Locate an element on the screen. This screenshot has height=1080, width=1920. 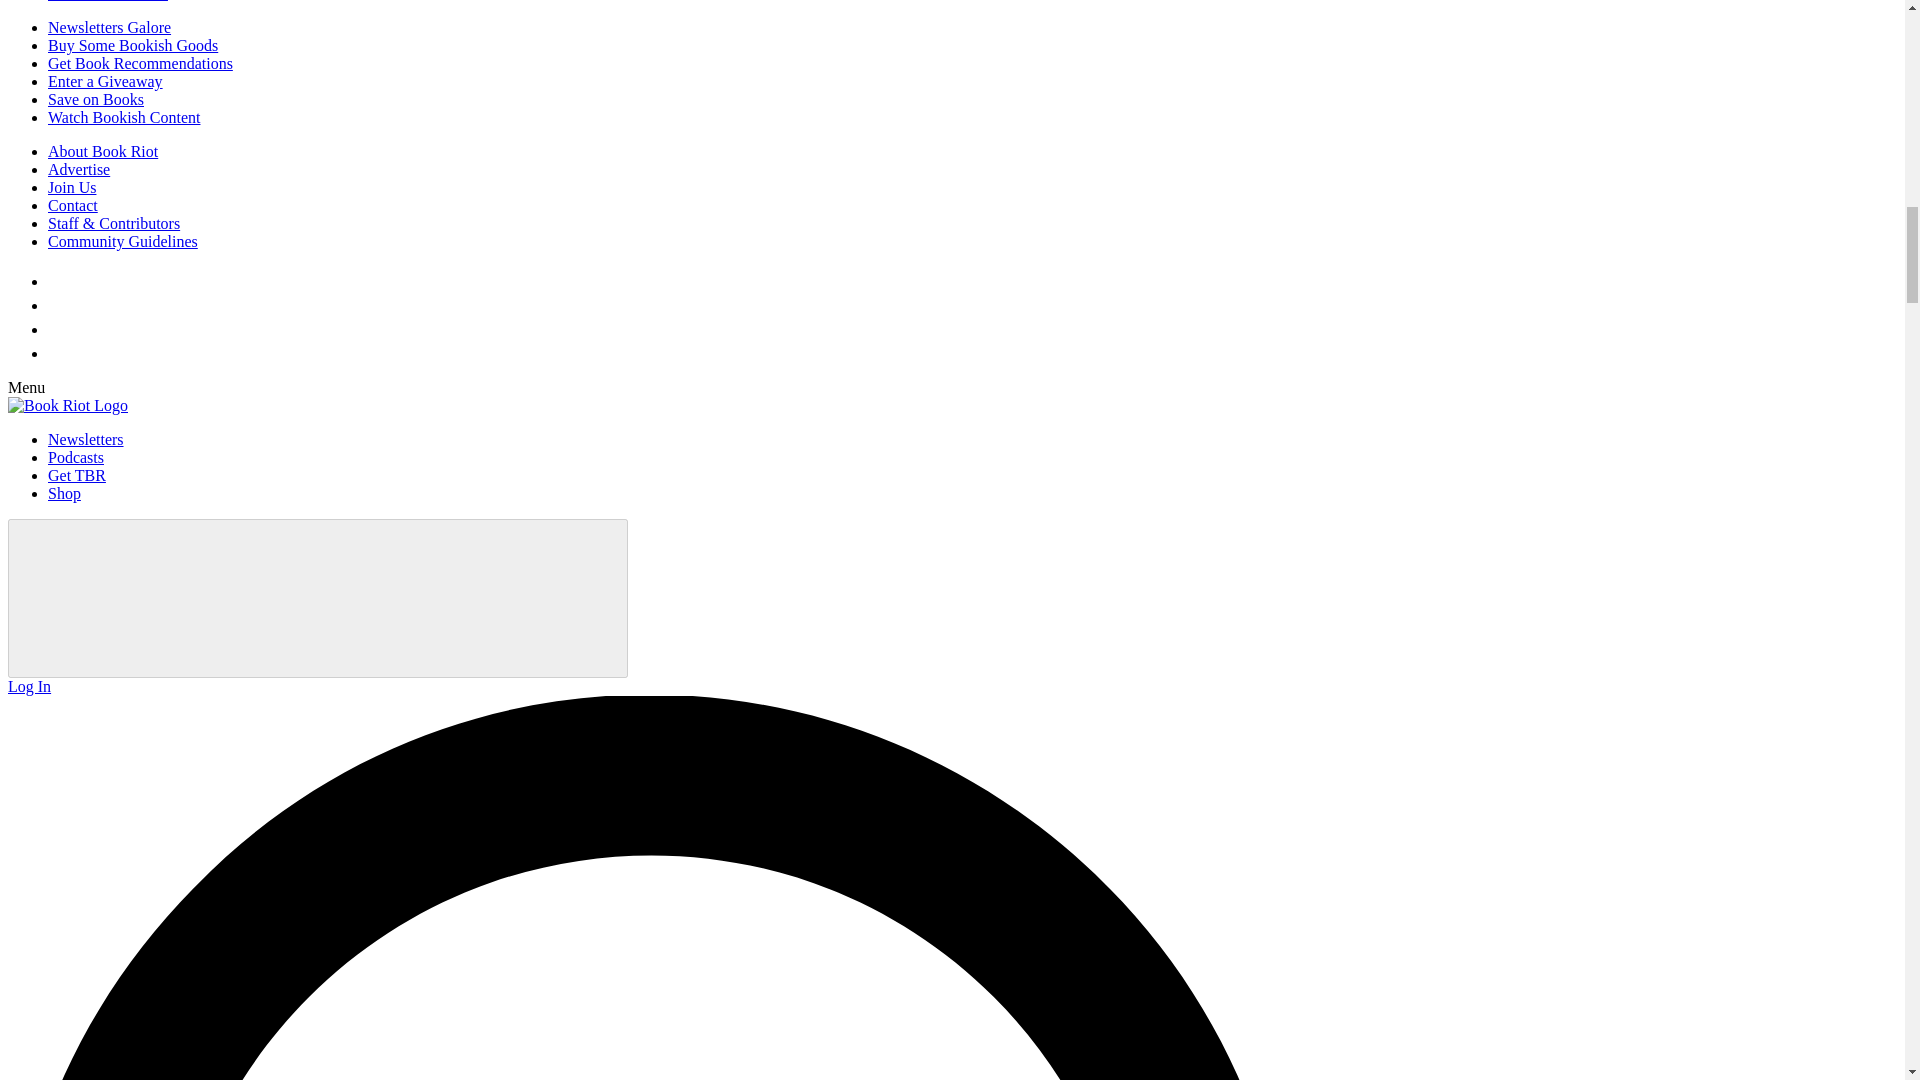
Contact is located at coordinates (72, 204).